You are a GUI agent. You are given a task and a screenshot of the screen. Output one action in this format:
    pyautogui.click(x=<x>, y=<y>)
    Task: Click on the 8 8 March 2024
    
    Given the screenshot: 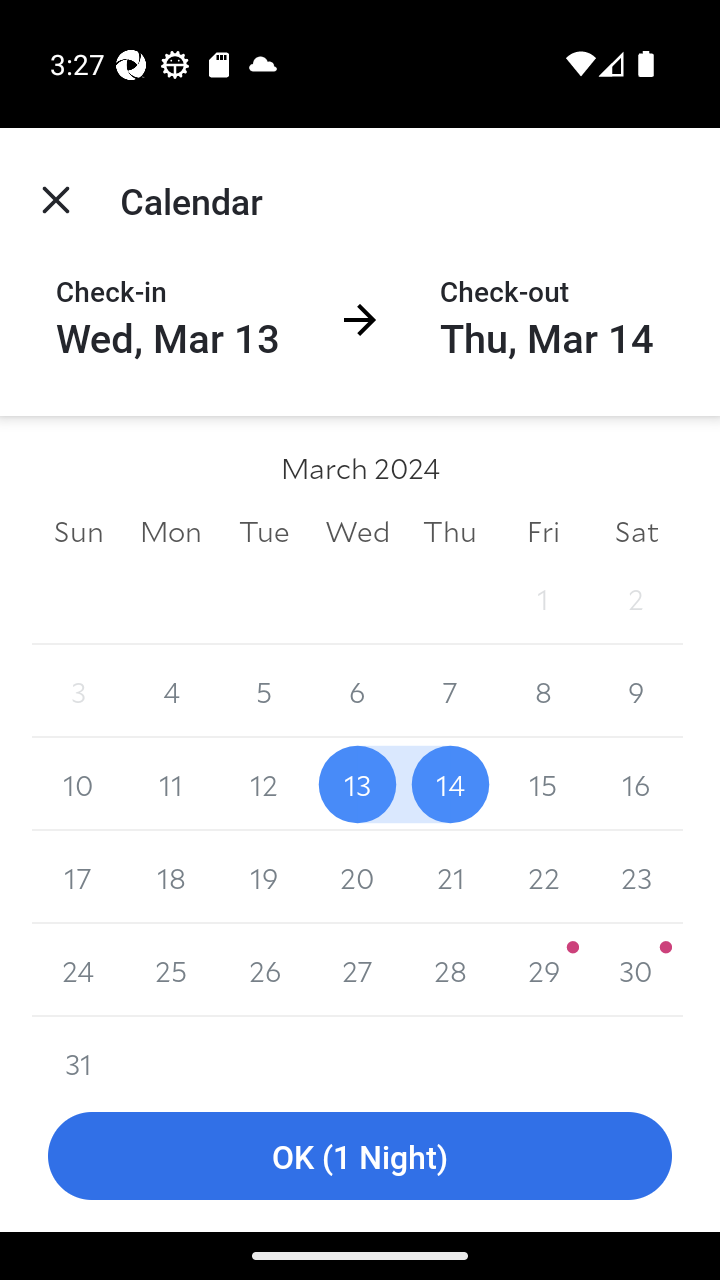 What is the action you would take?
    pyautogui.click(x=542, y=692)
    